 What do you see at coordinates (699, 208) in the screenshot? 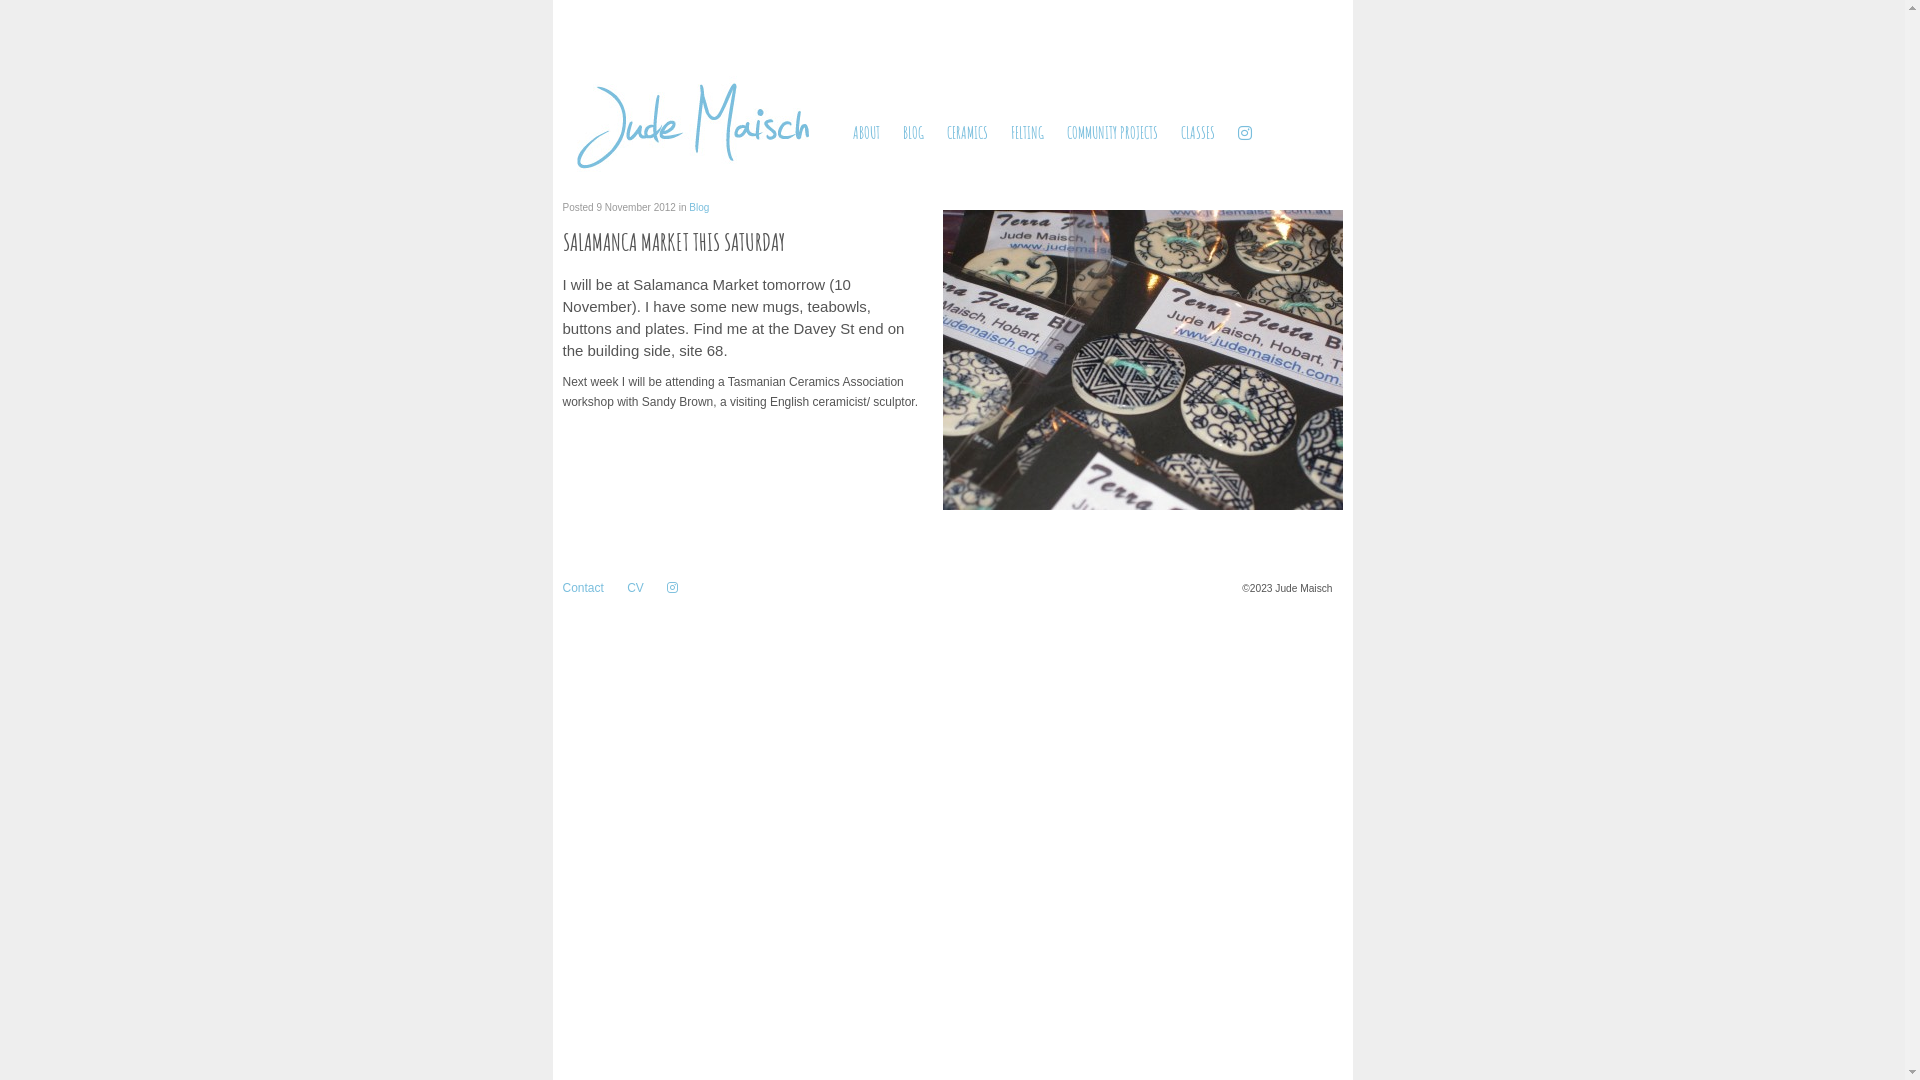
I see `Blog` at bounding box center [699, 208].